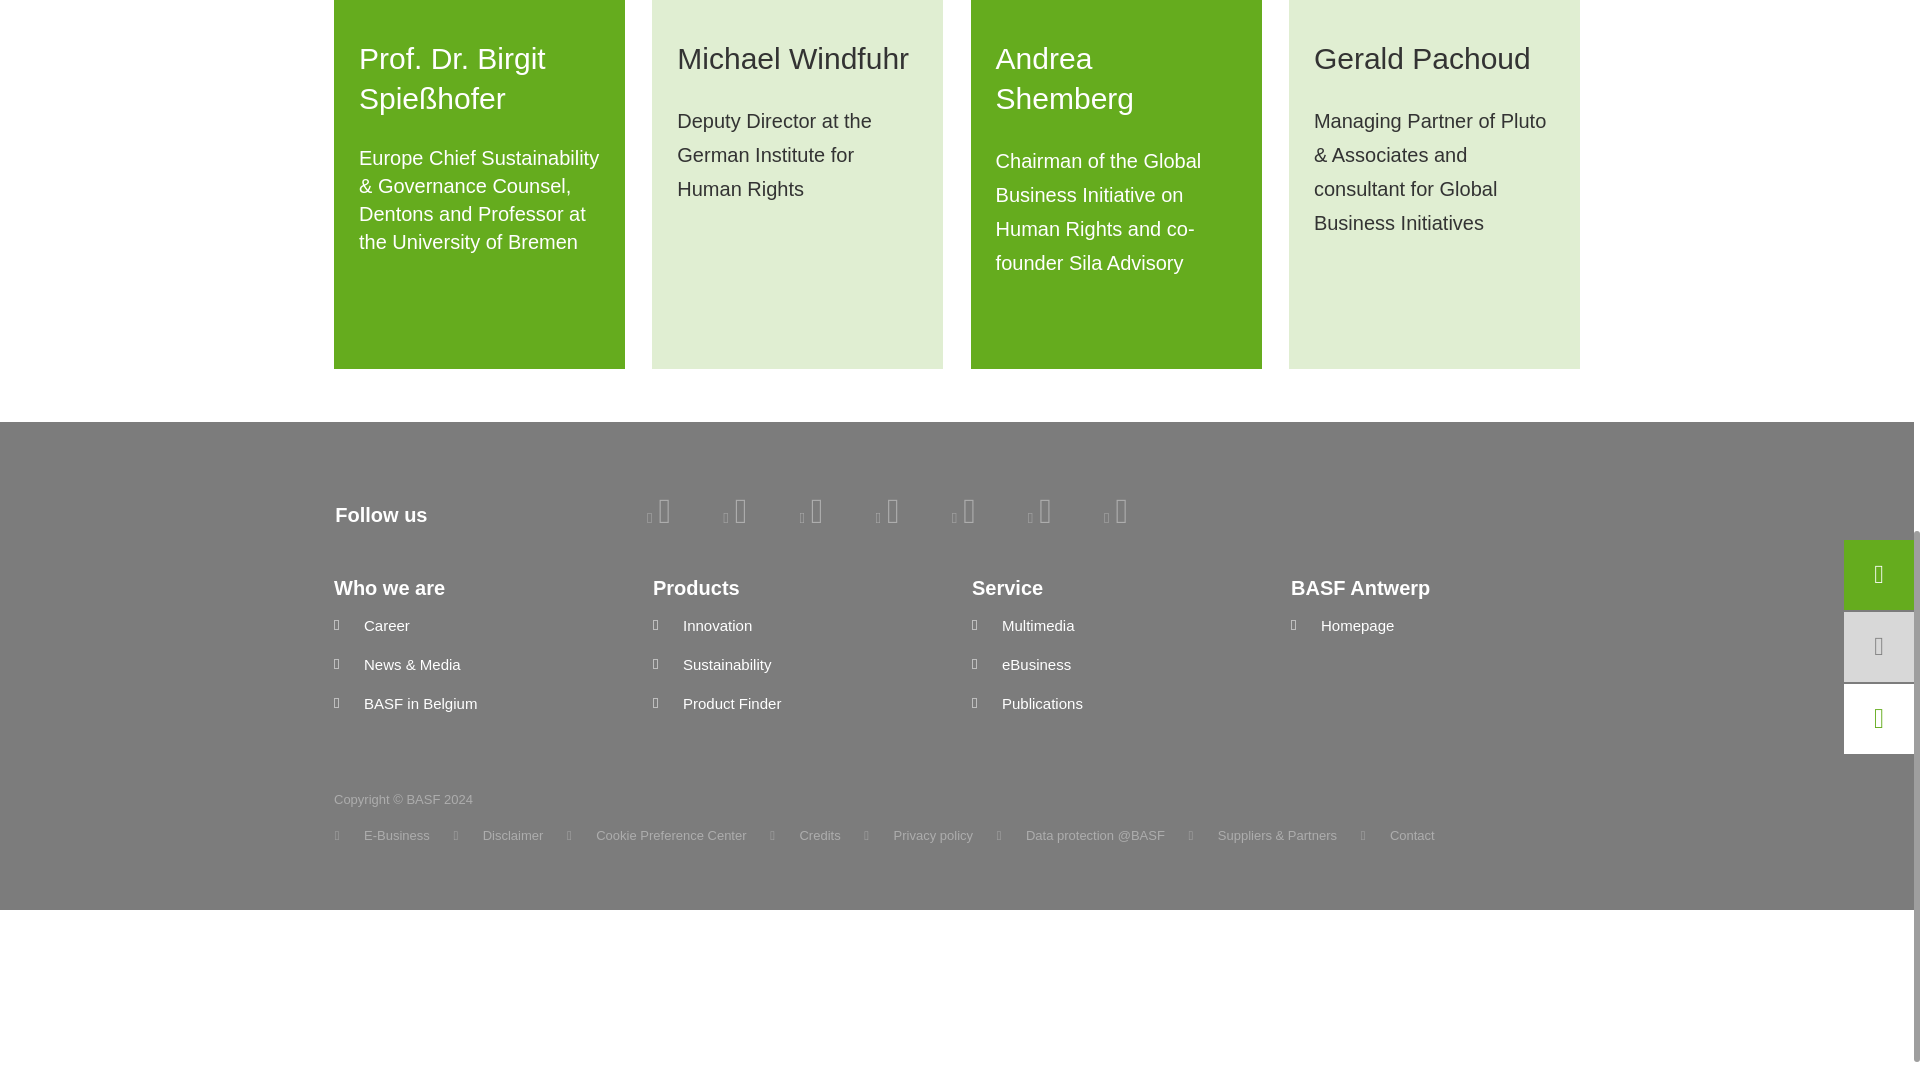  I want to click on Career, so click(478, 626).